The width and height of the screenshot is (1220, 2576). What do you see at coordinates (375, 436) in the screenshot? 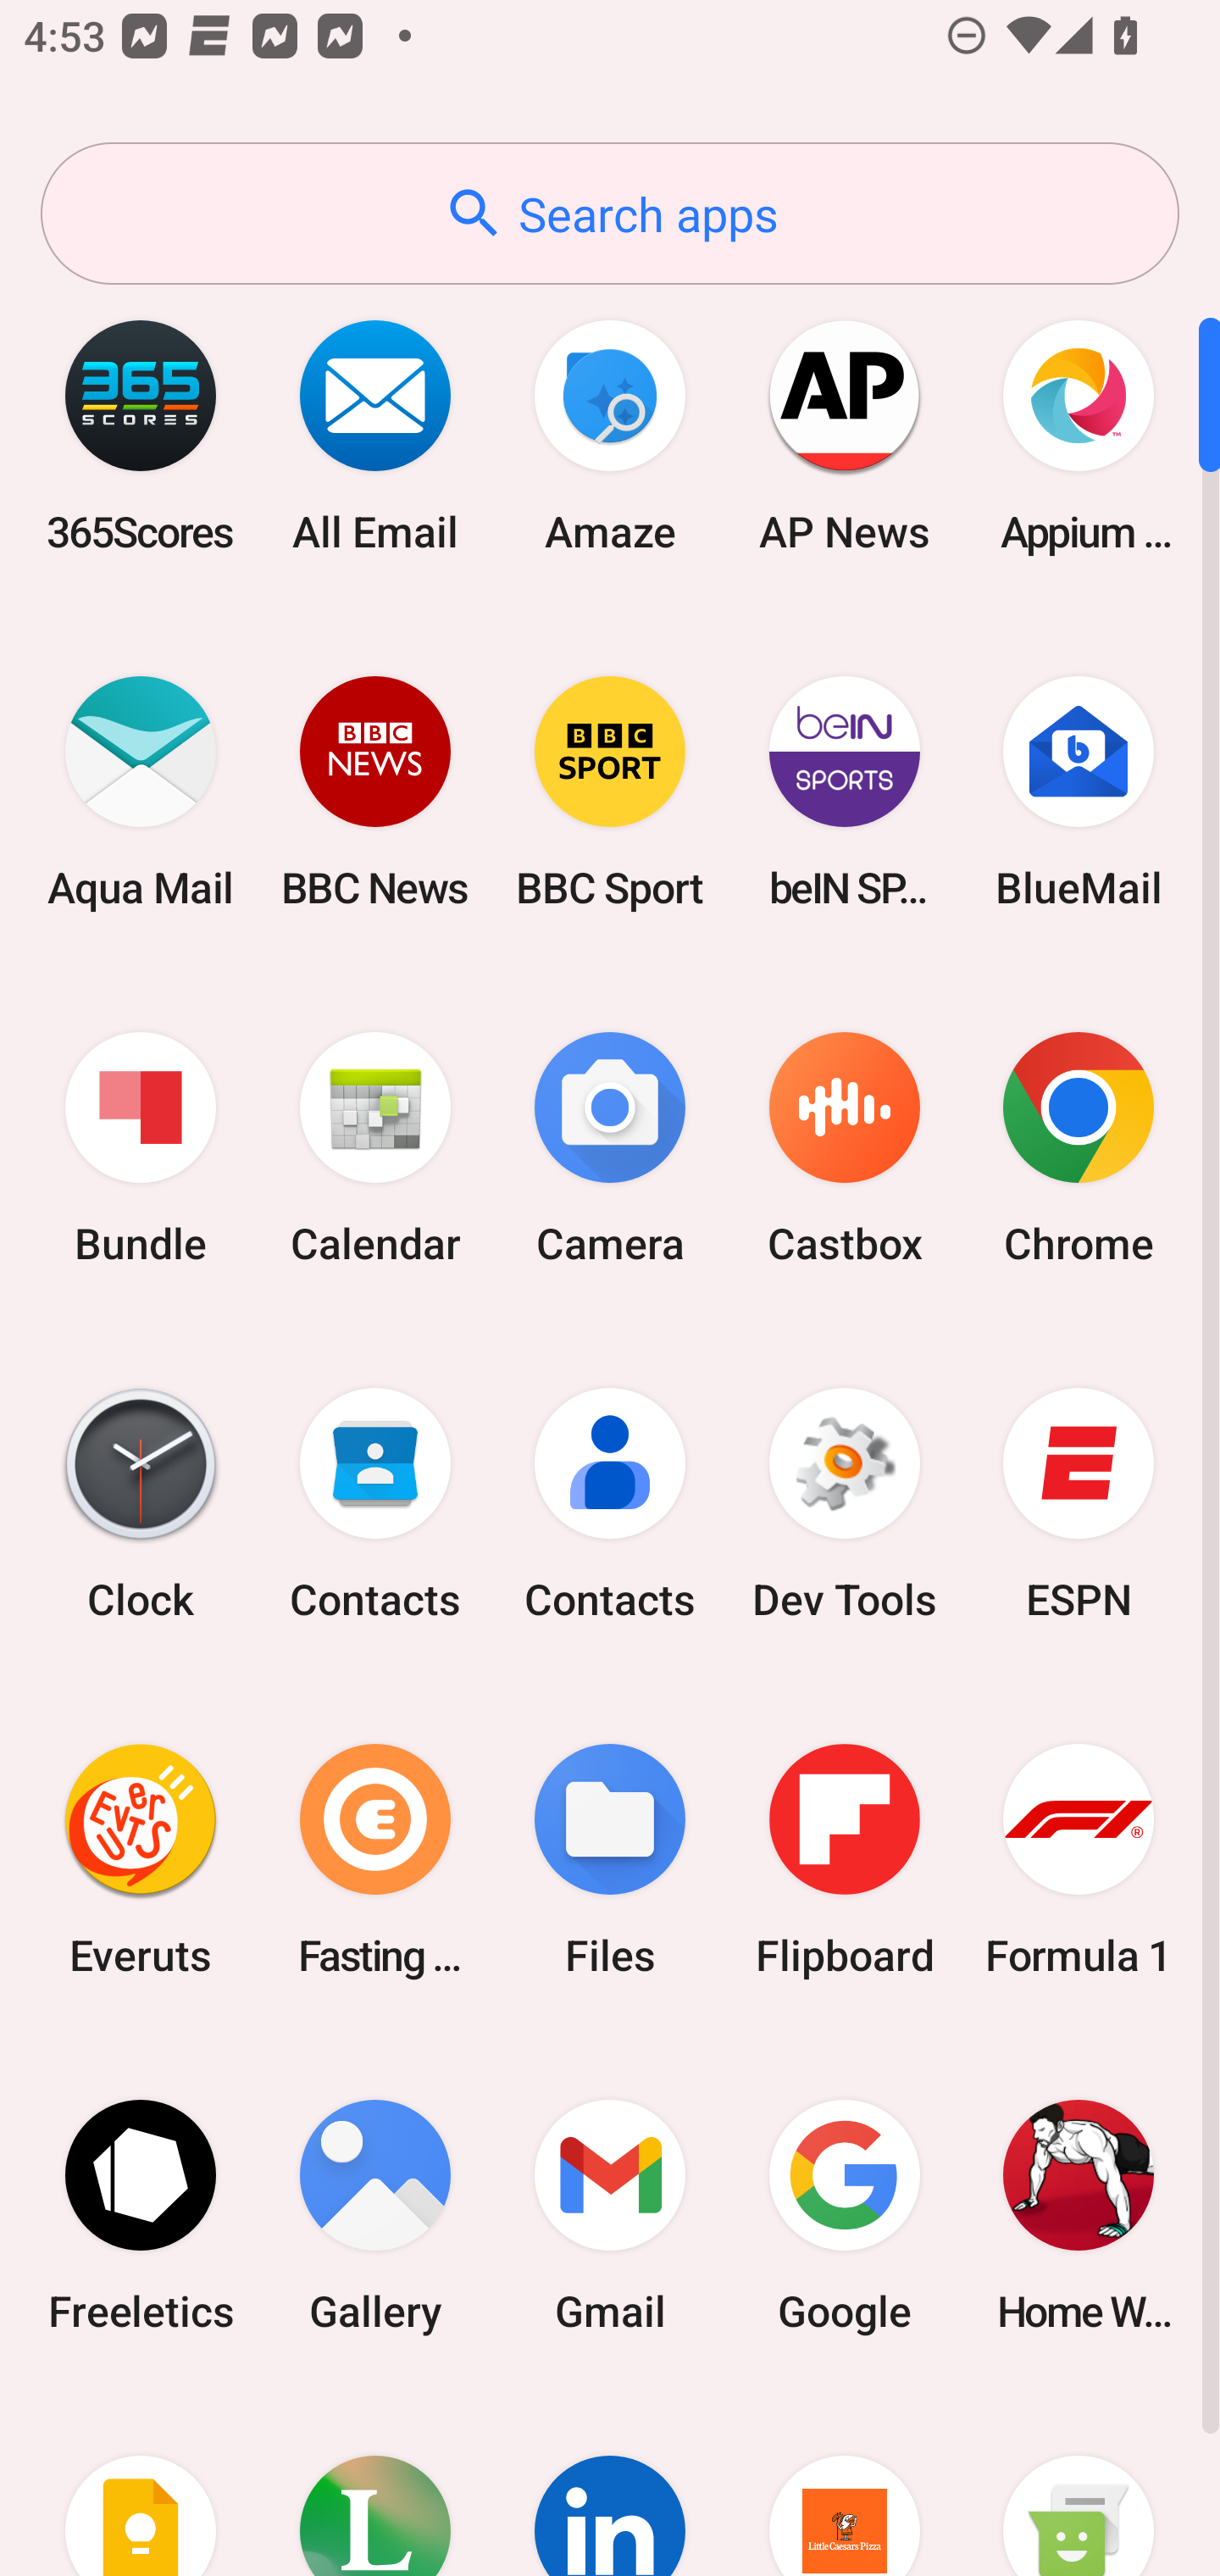
I see `All Email` at bounding box center [375, 436].